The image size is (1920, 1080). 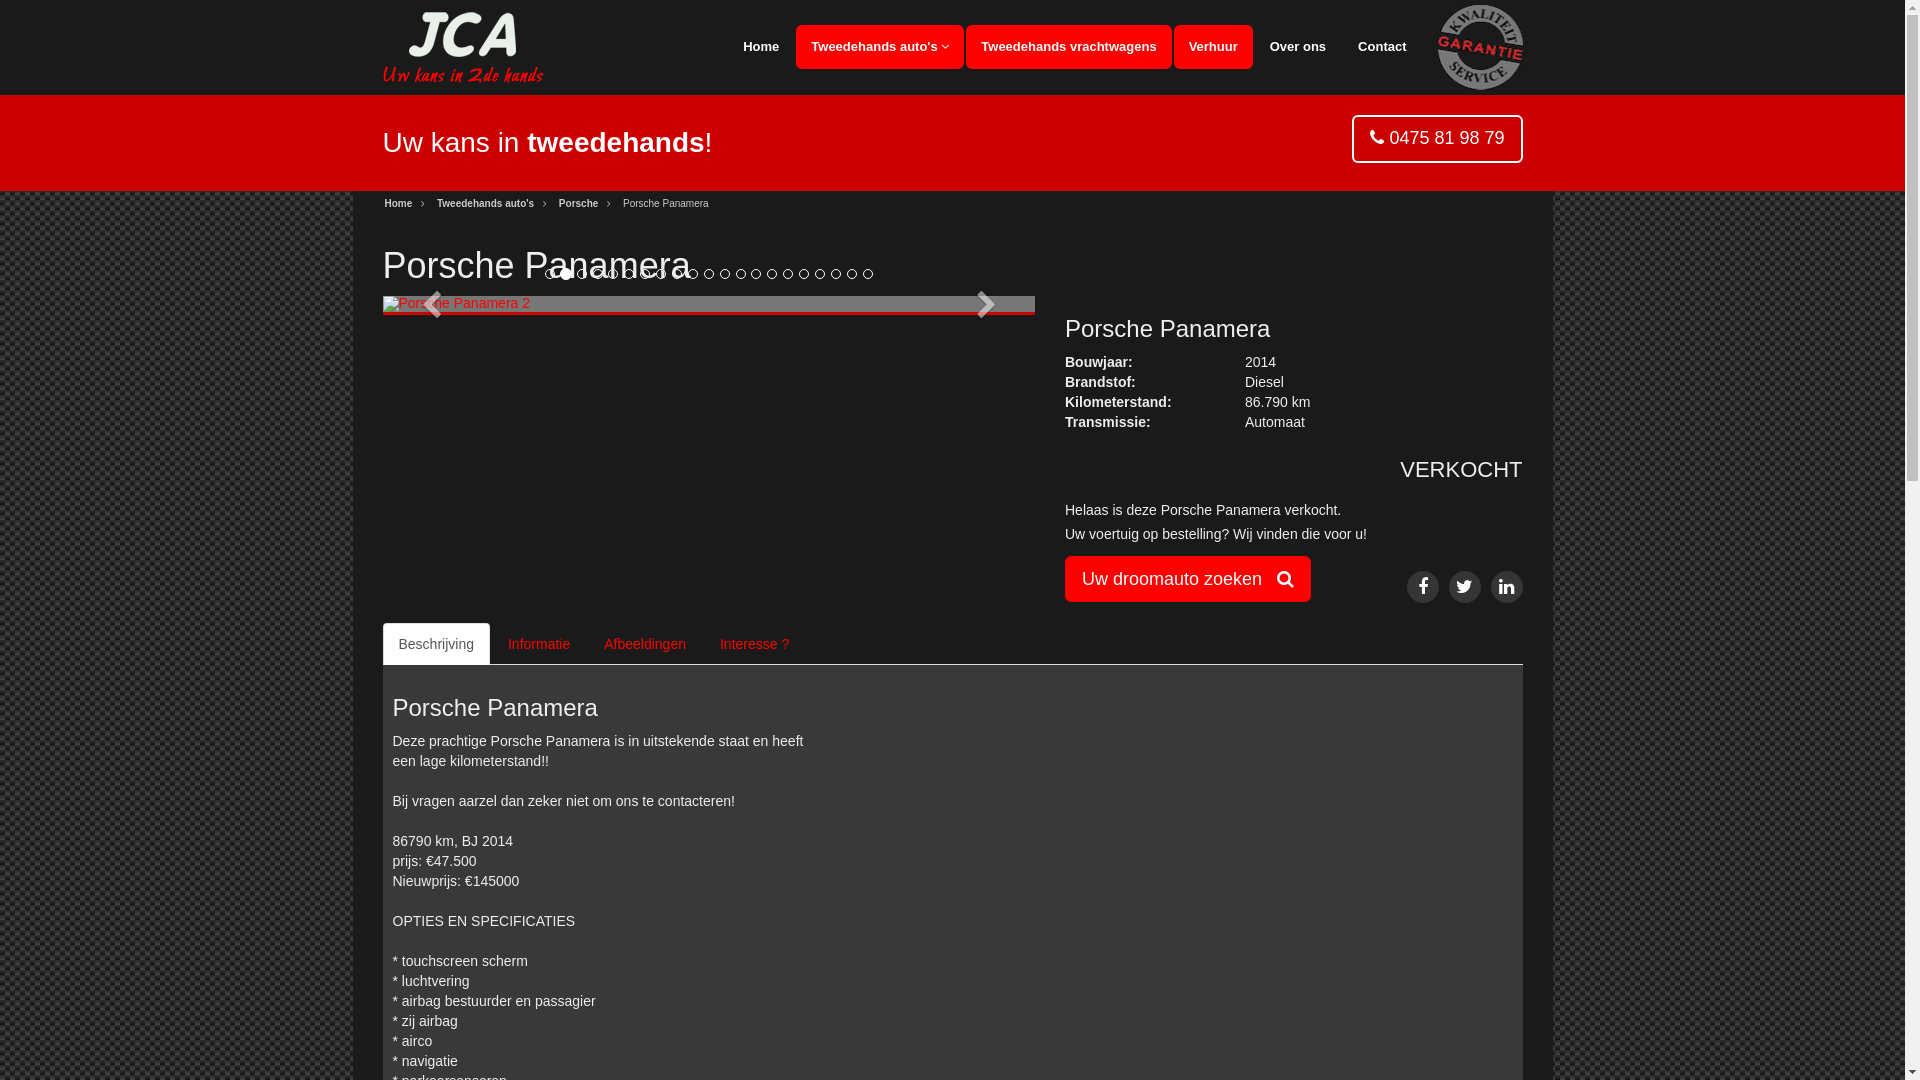 I want to click on Interesse ?, so click(x=754, y=644).